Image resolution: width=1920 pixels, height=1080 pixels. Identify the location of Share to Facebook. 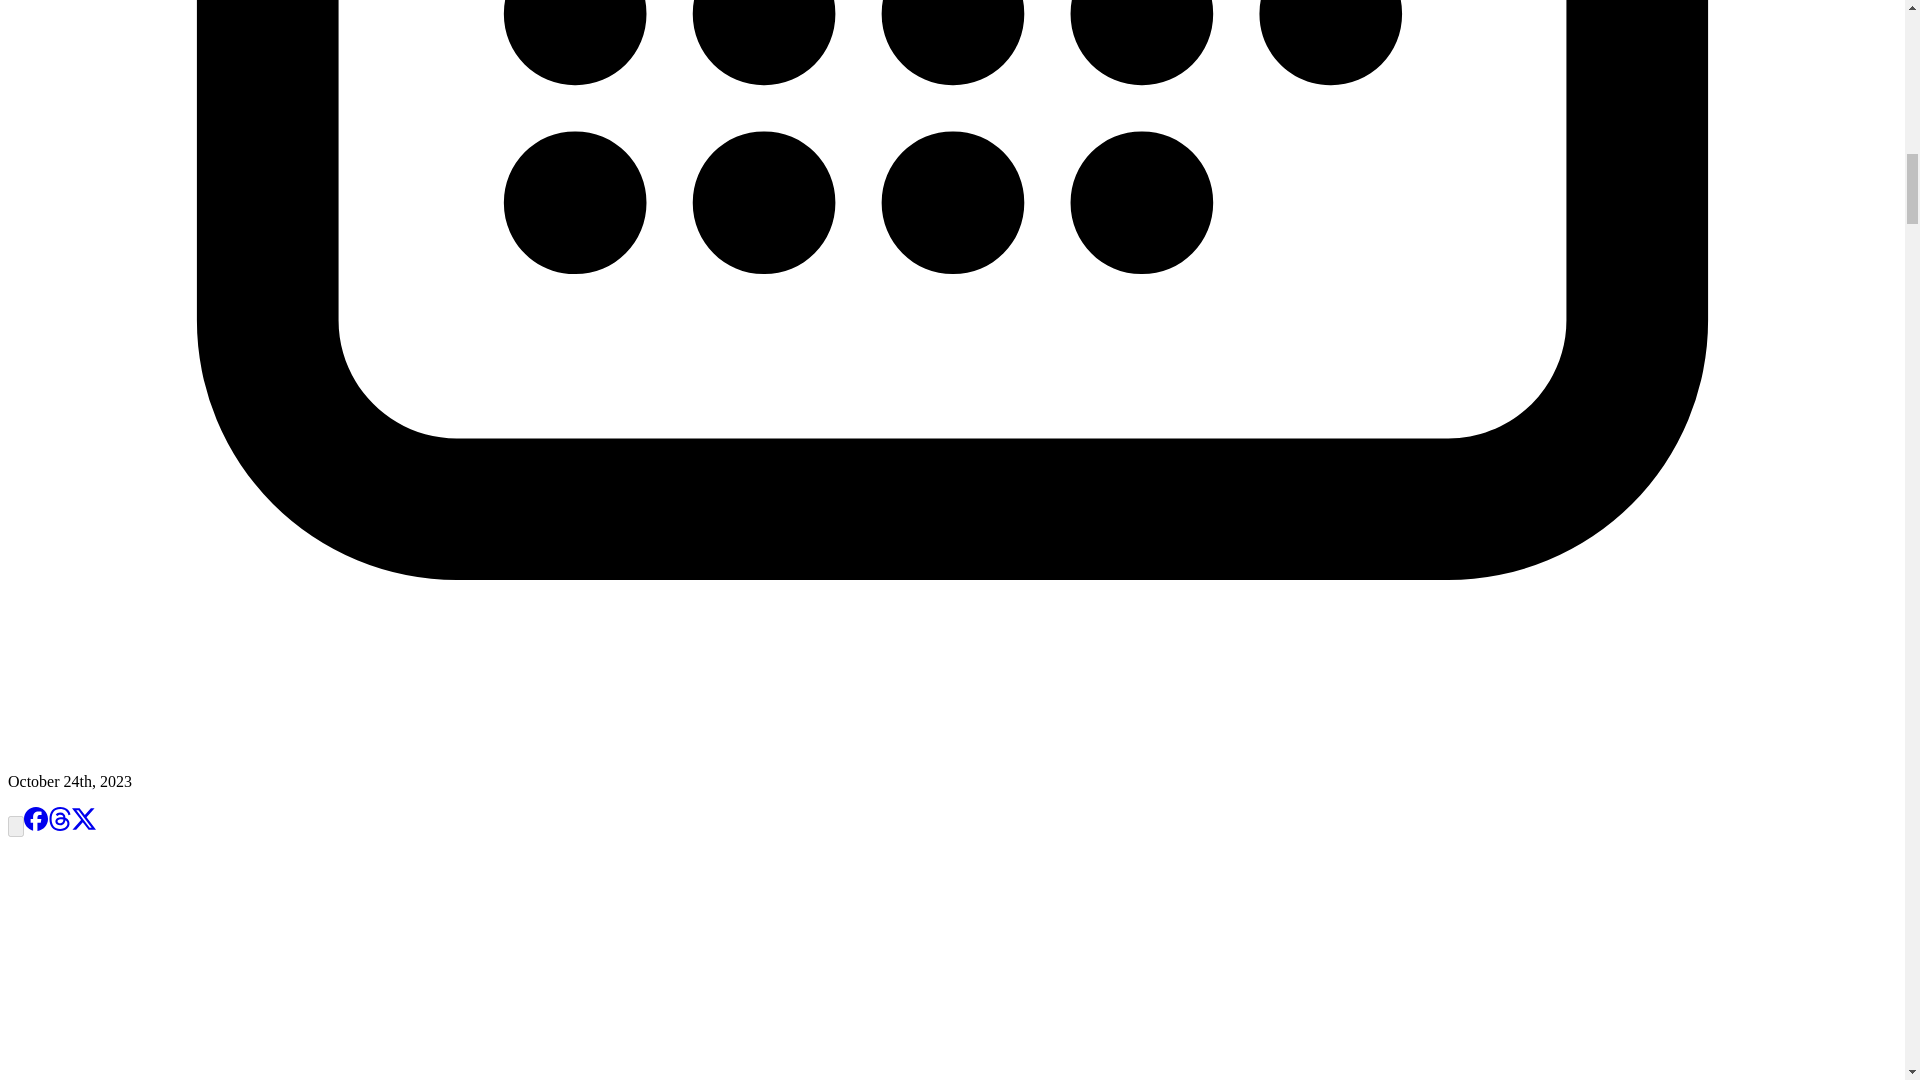
(36, 824).